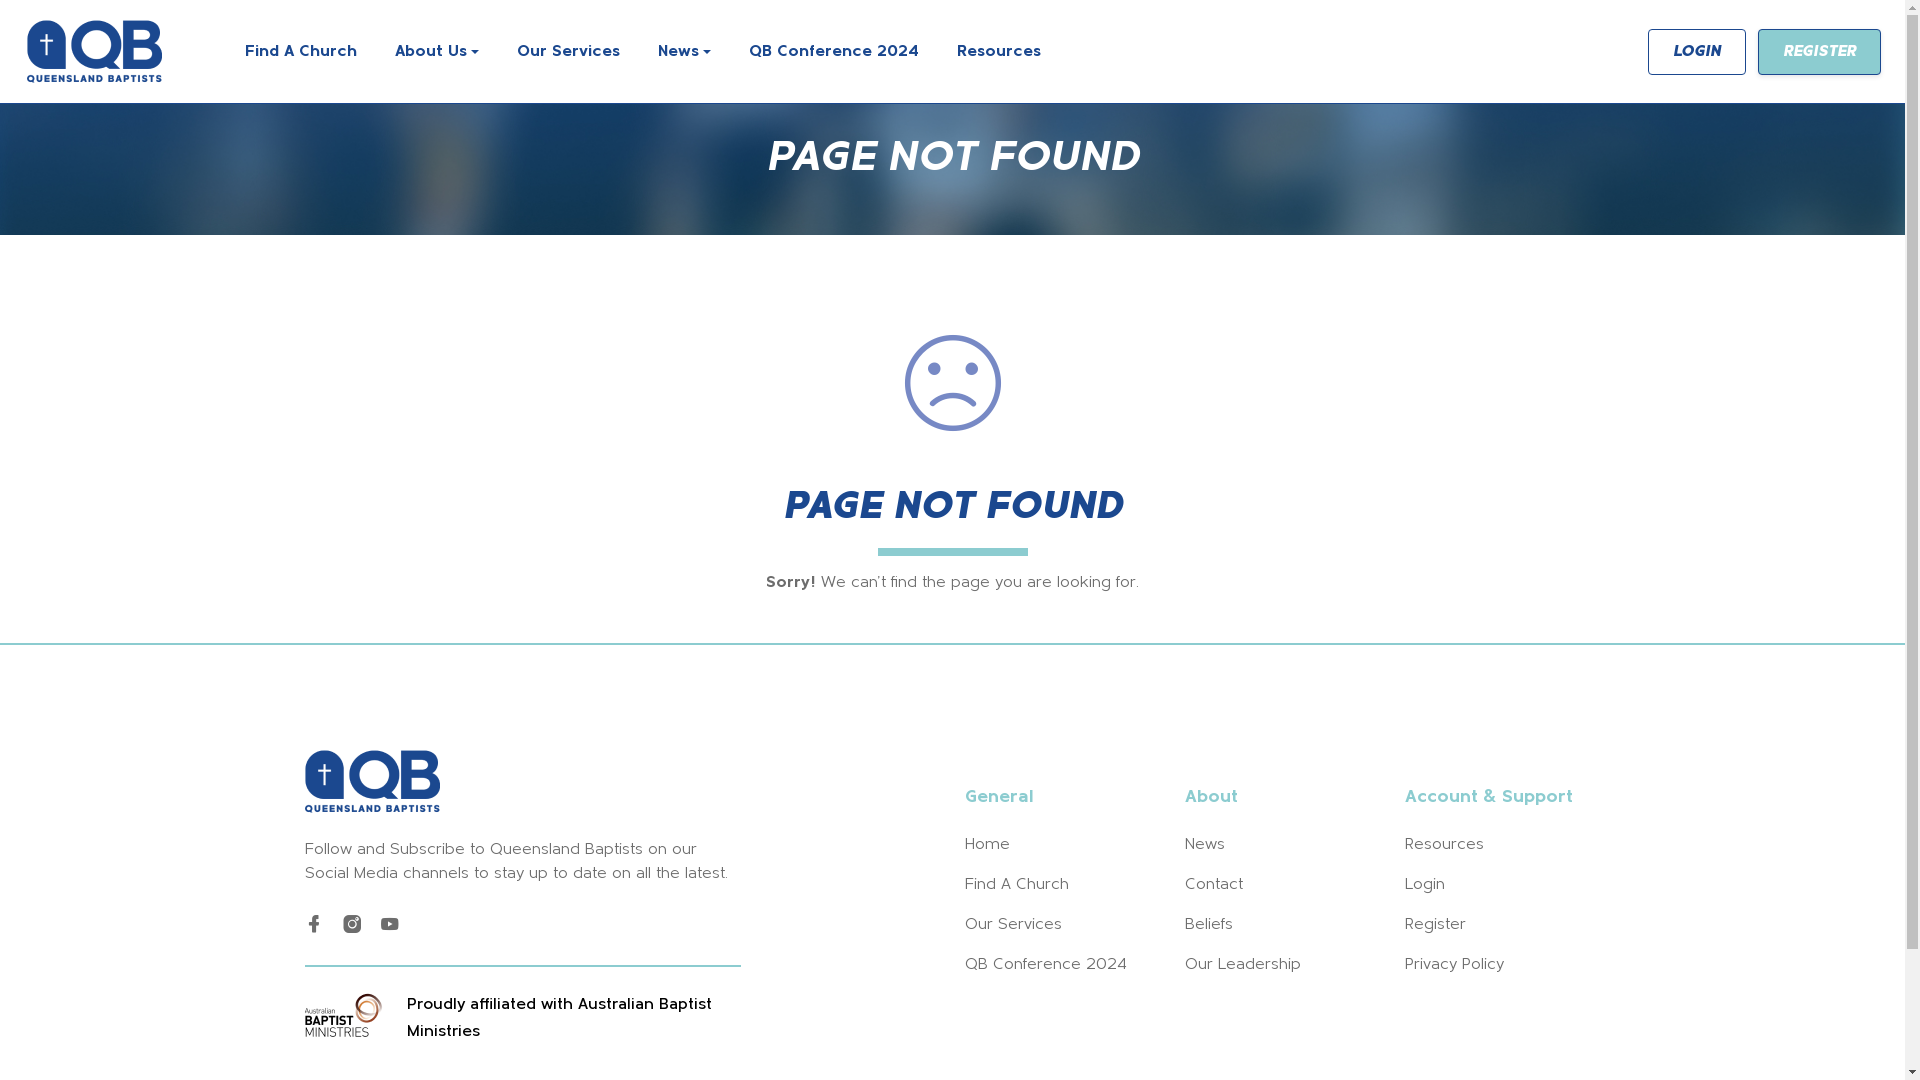 This screenshot has height=1080, width=1920. What do you see at coordinates (1434, 925) in the screenshot?
I see `Register` at bounding box center [1434, 925].